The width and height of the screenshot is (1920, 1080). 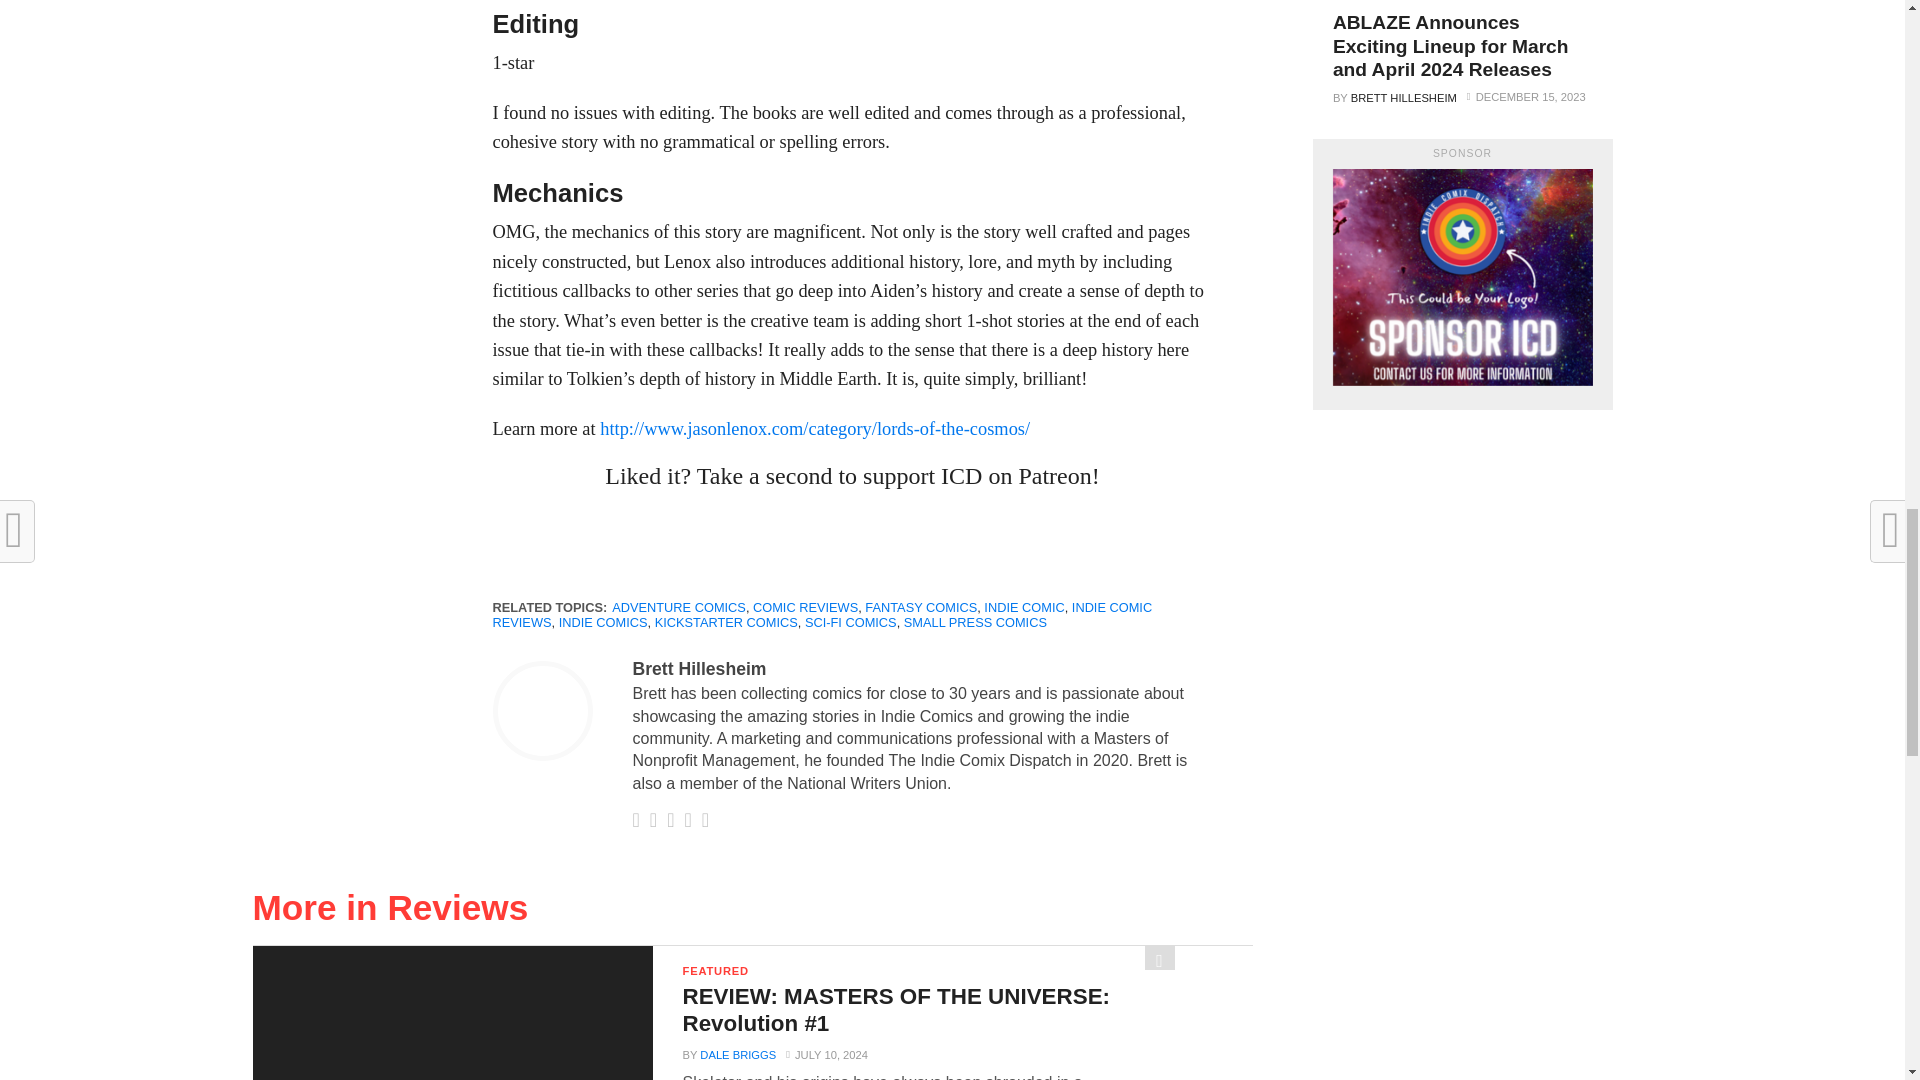 I want to click on Posts by Dale Briggs, so click(x=738, y=1054).